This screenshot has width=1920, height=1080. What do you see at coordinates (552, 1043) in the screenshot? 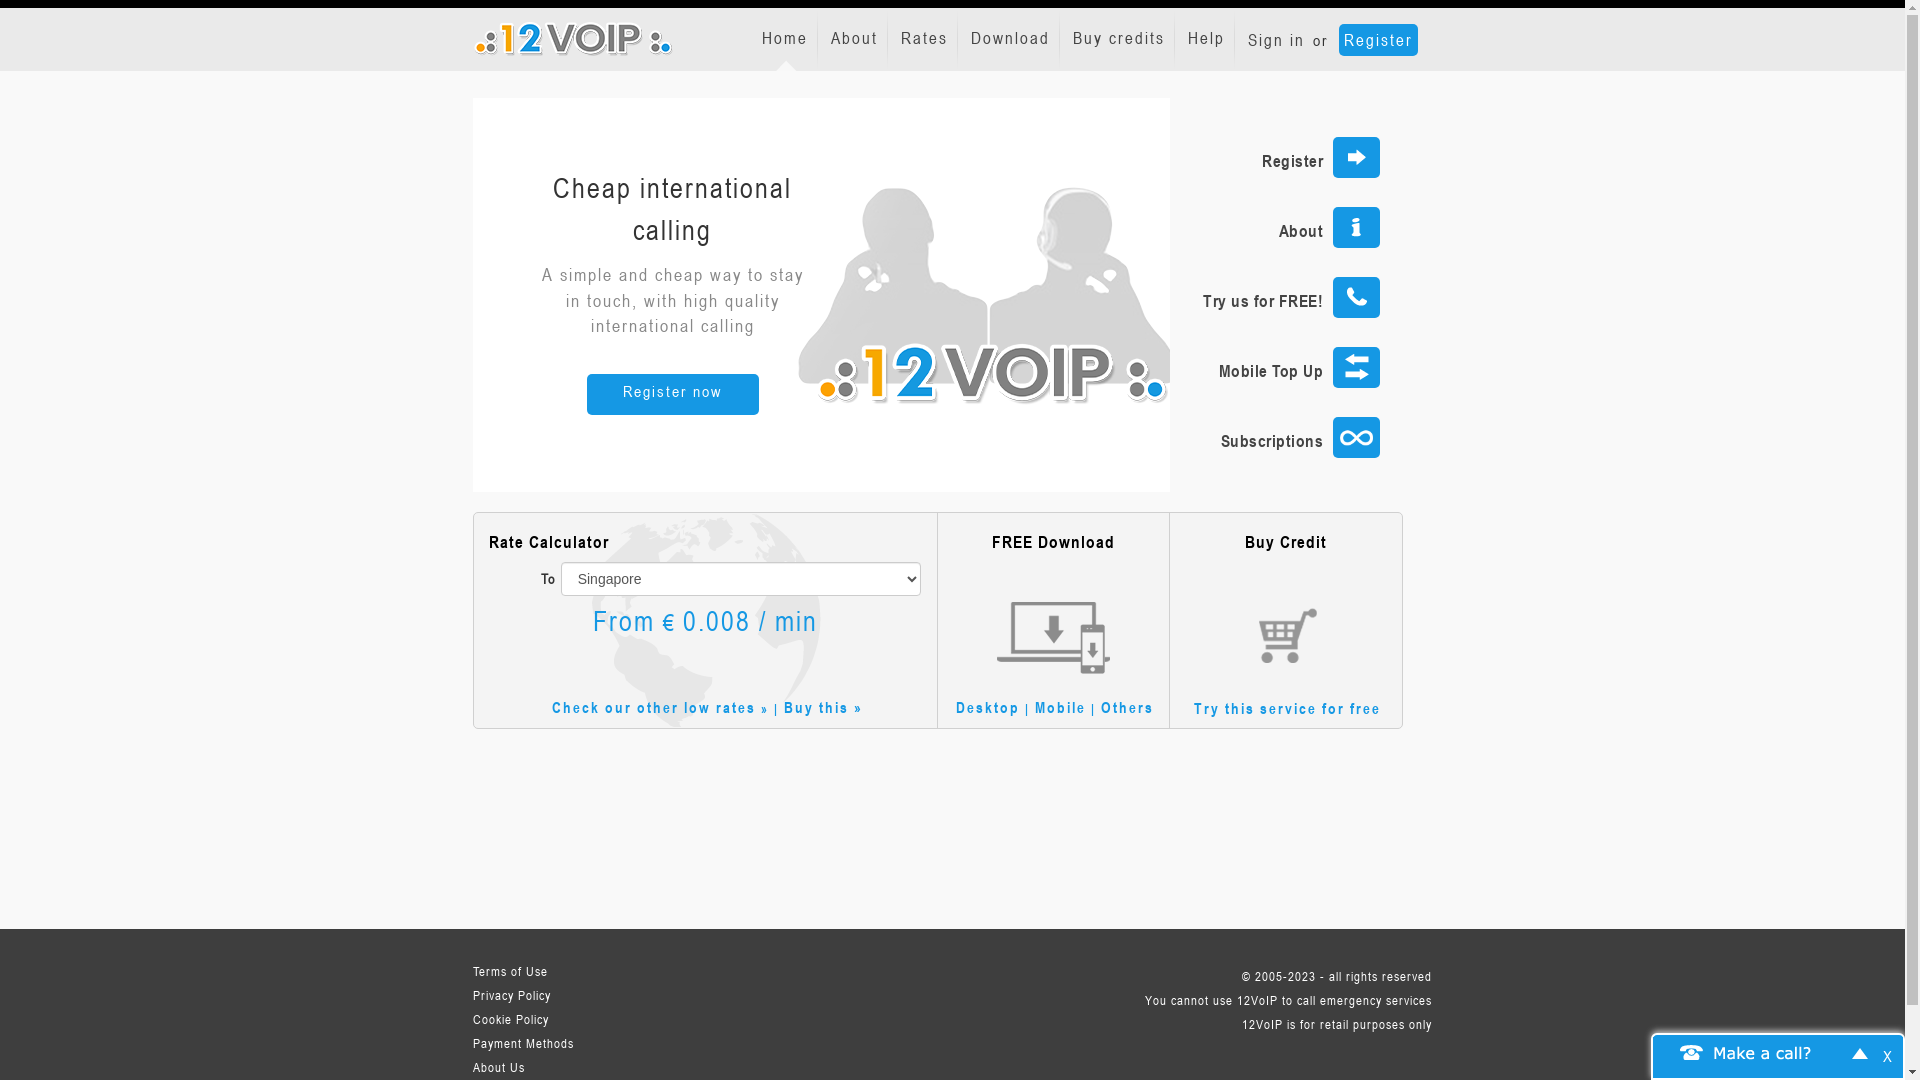
I see `Payment Methods` at bounding box center [552, 1043].